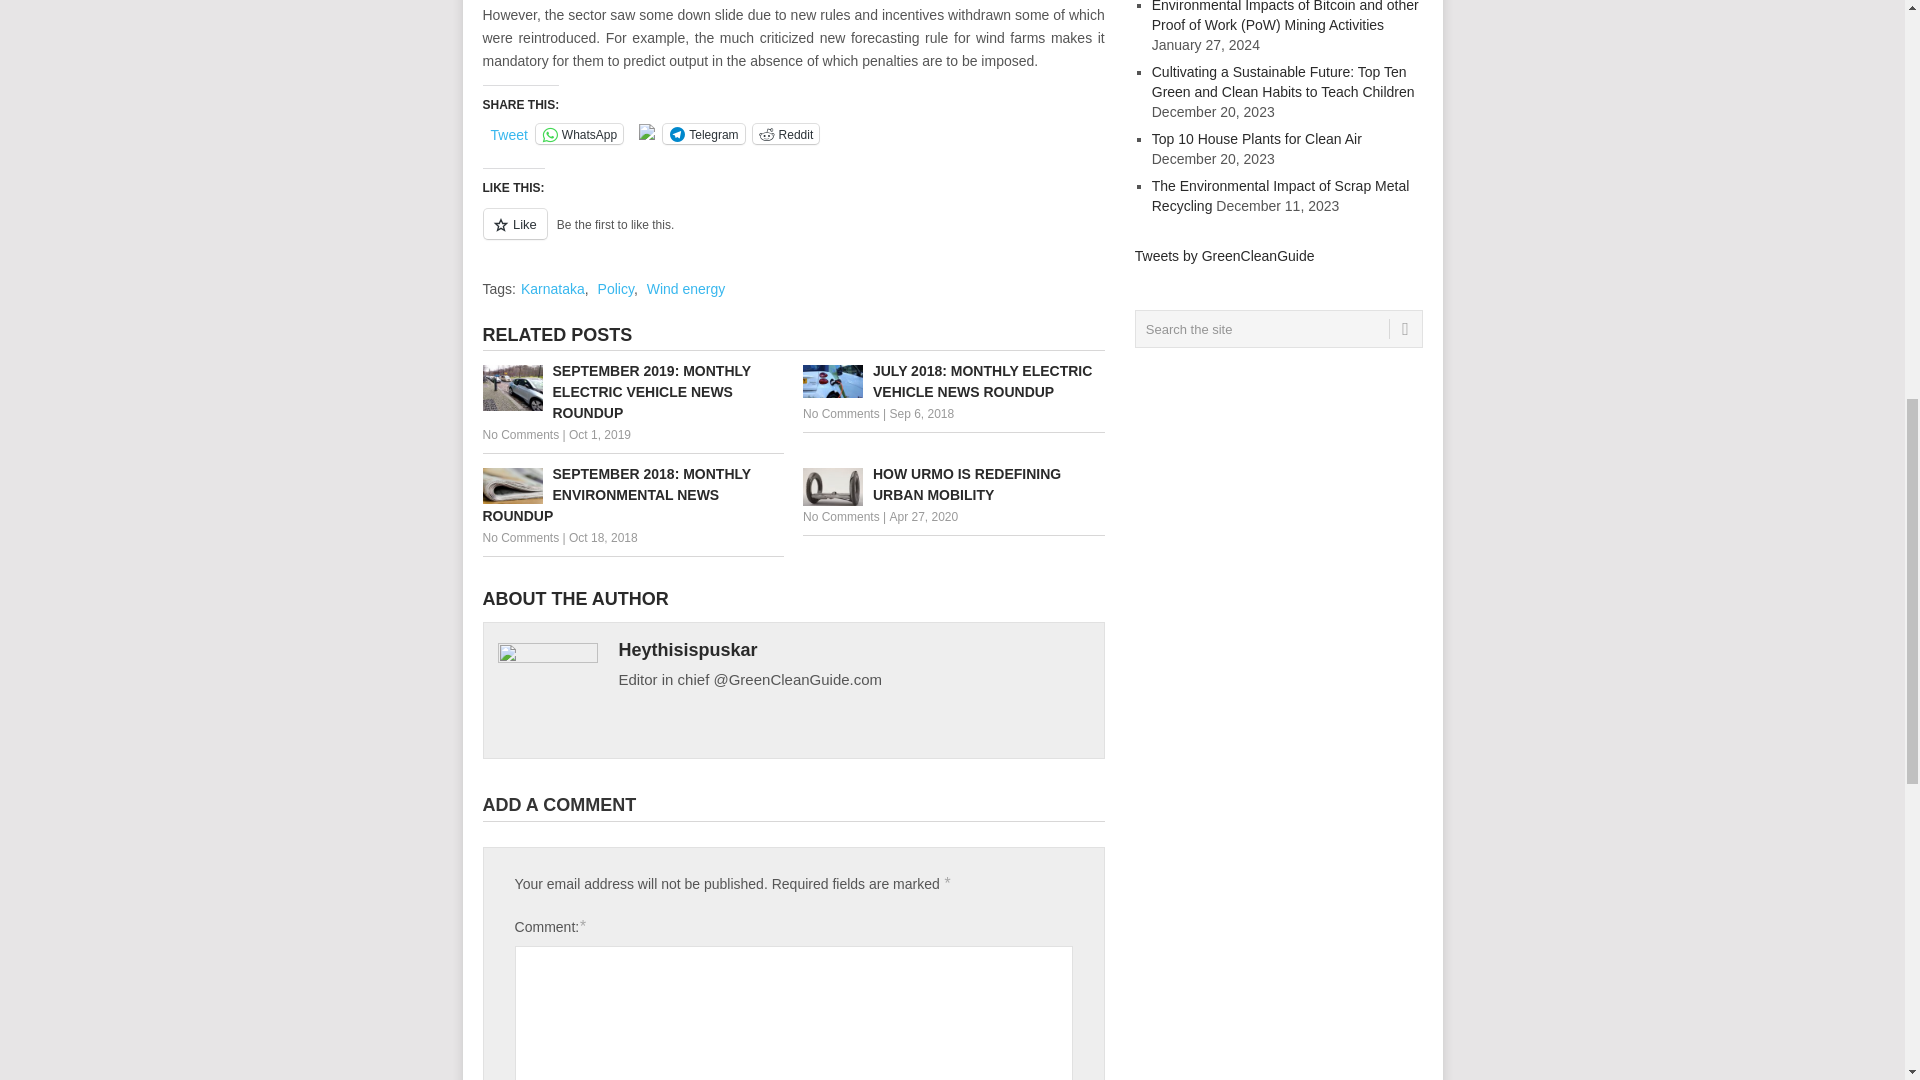 This screenshot has height=1080, width=1920. I want to click on Wind energy, so click(686, 288).